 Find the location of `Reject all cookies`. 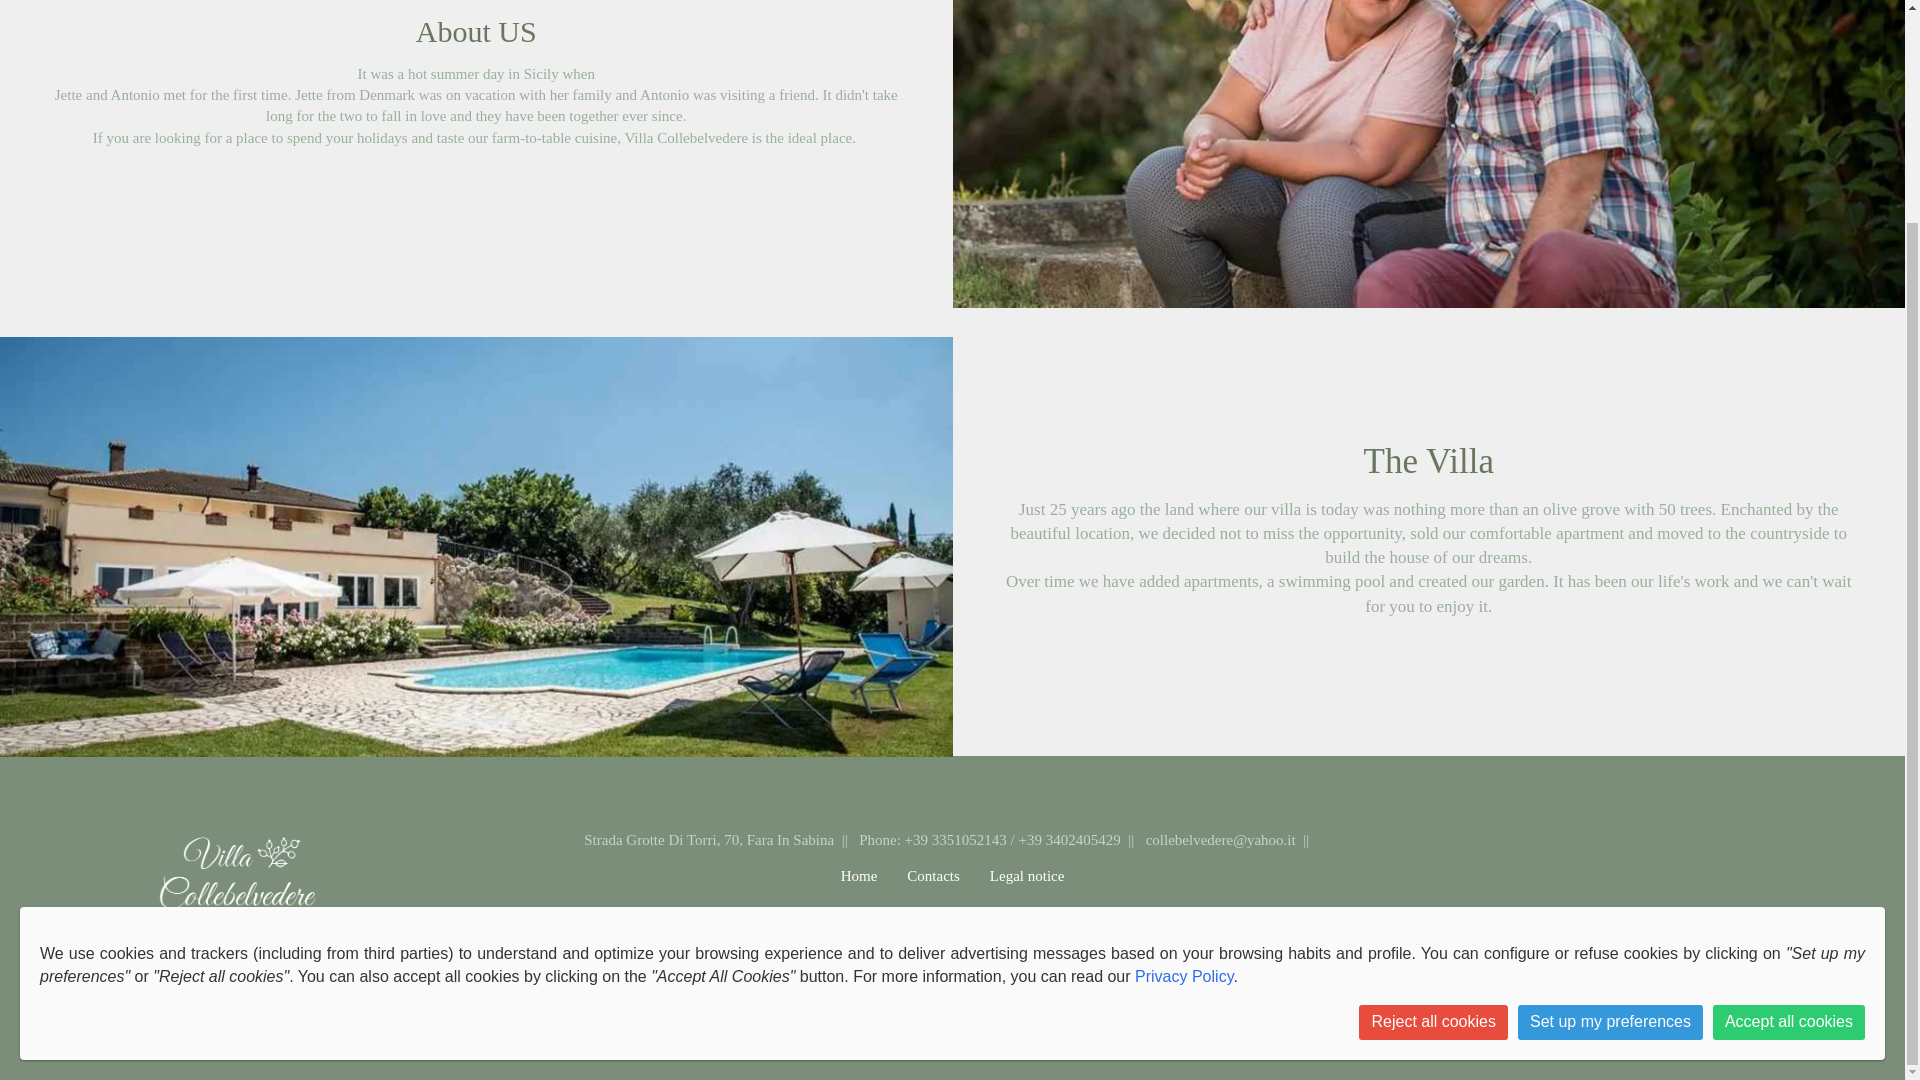

Reject all cookies is located at coordinates (1433, 756).